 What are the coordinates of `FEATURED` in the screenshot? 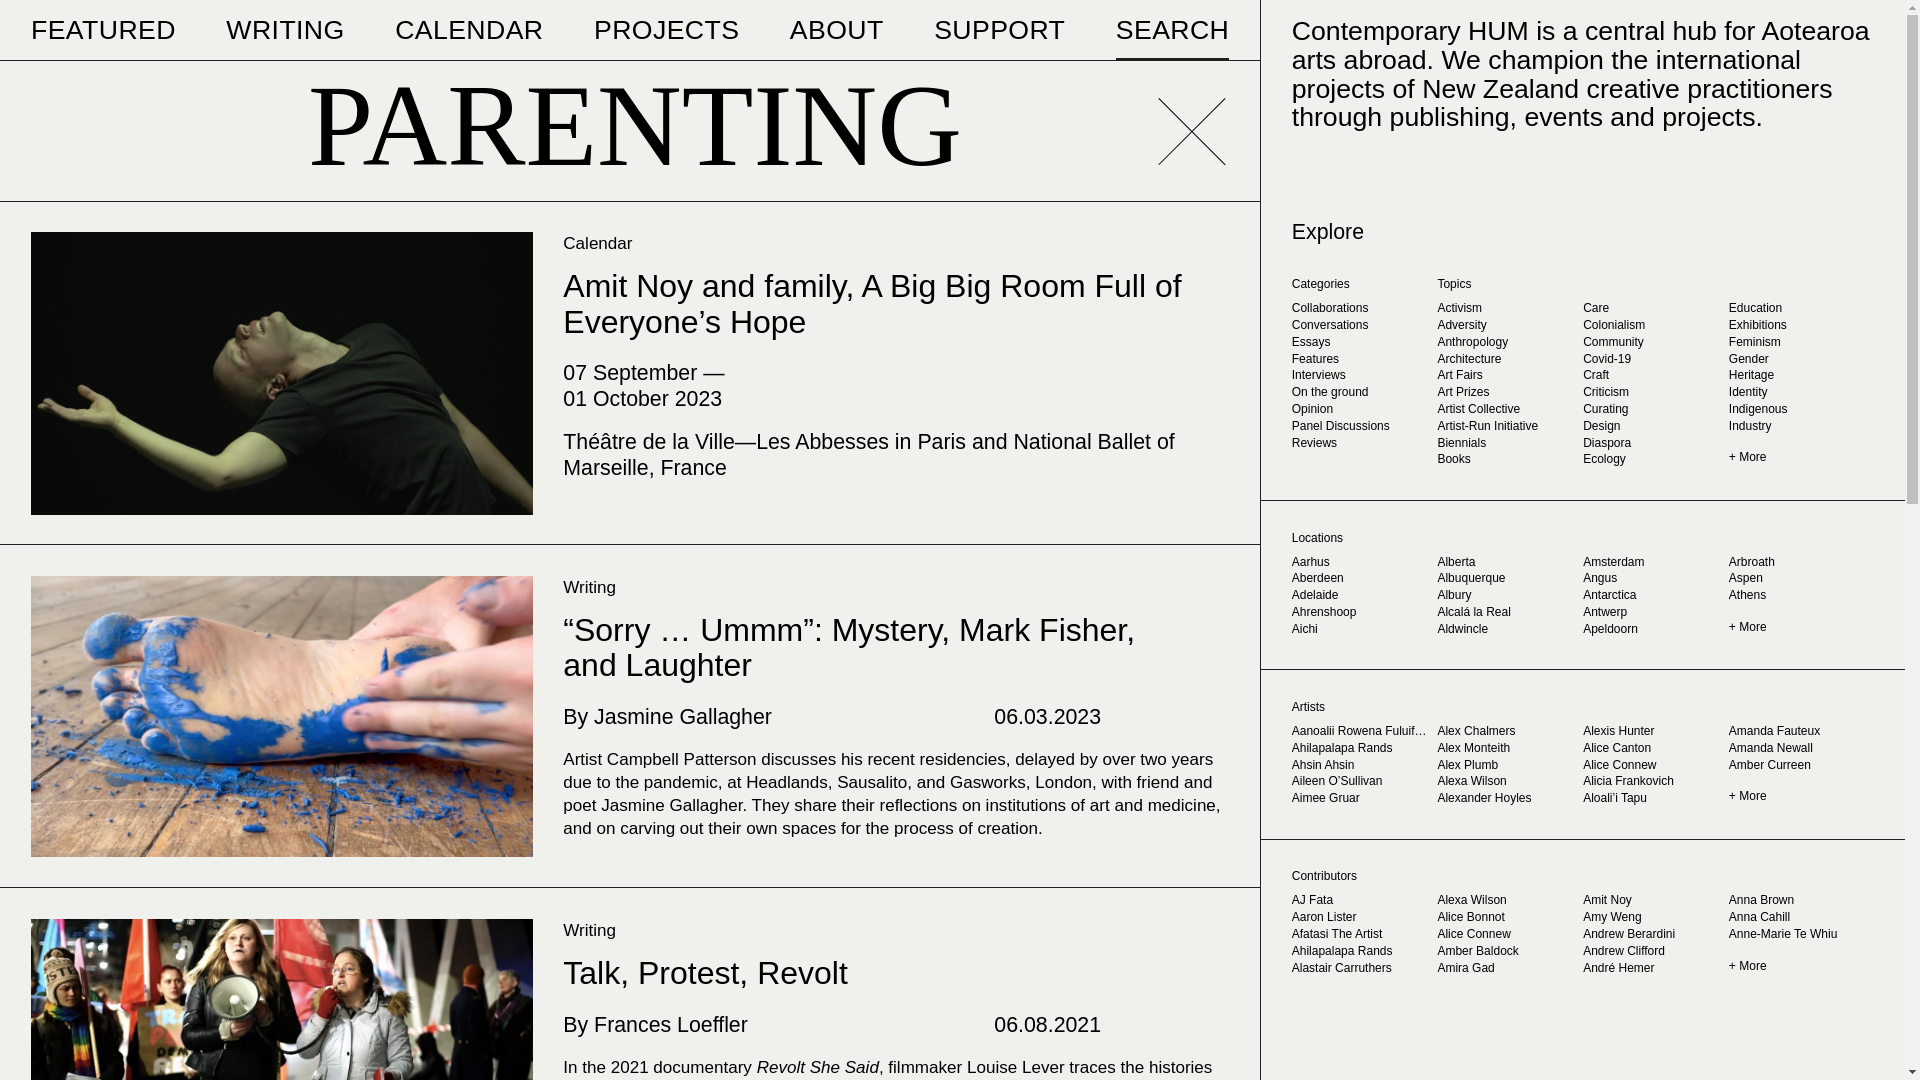 It's located at (103, 30).